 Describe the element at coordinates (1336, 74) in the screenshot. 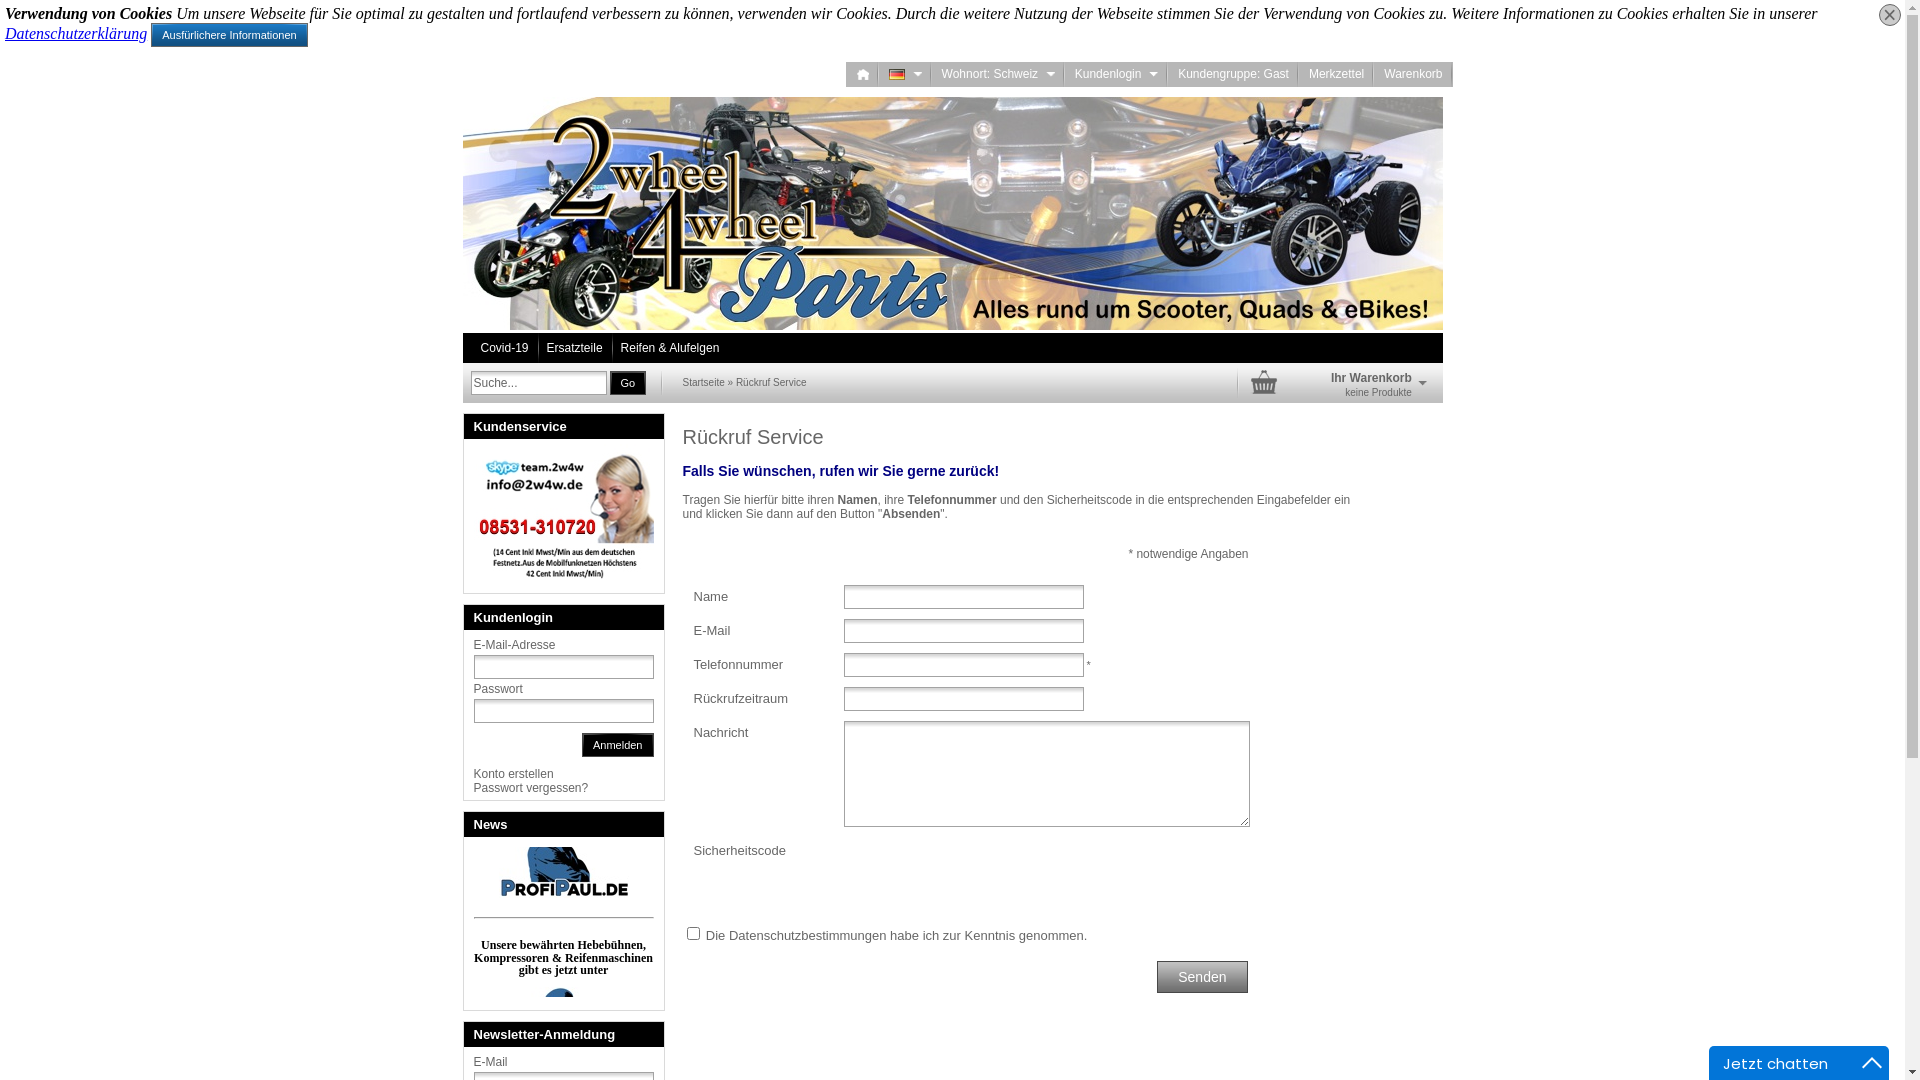

I see `Merkzettel` at that location.